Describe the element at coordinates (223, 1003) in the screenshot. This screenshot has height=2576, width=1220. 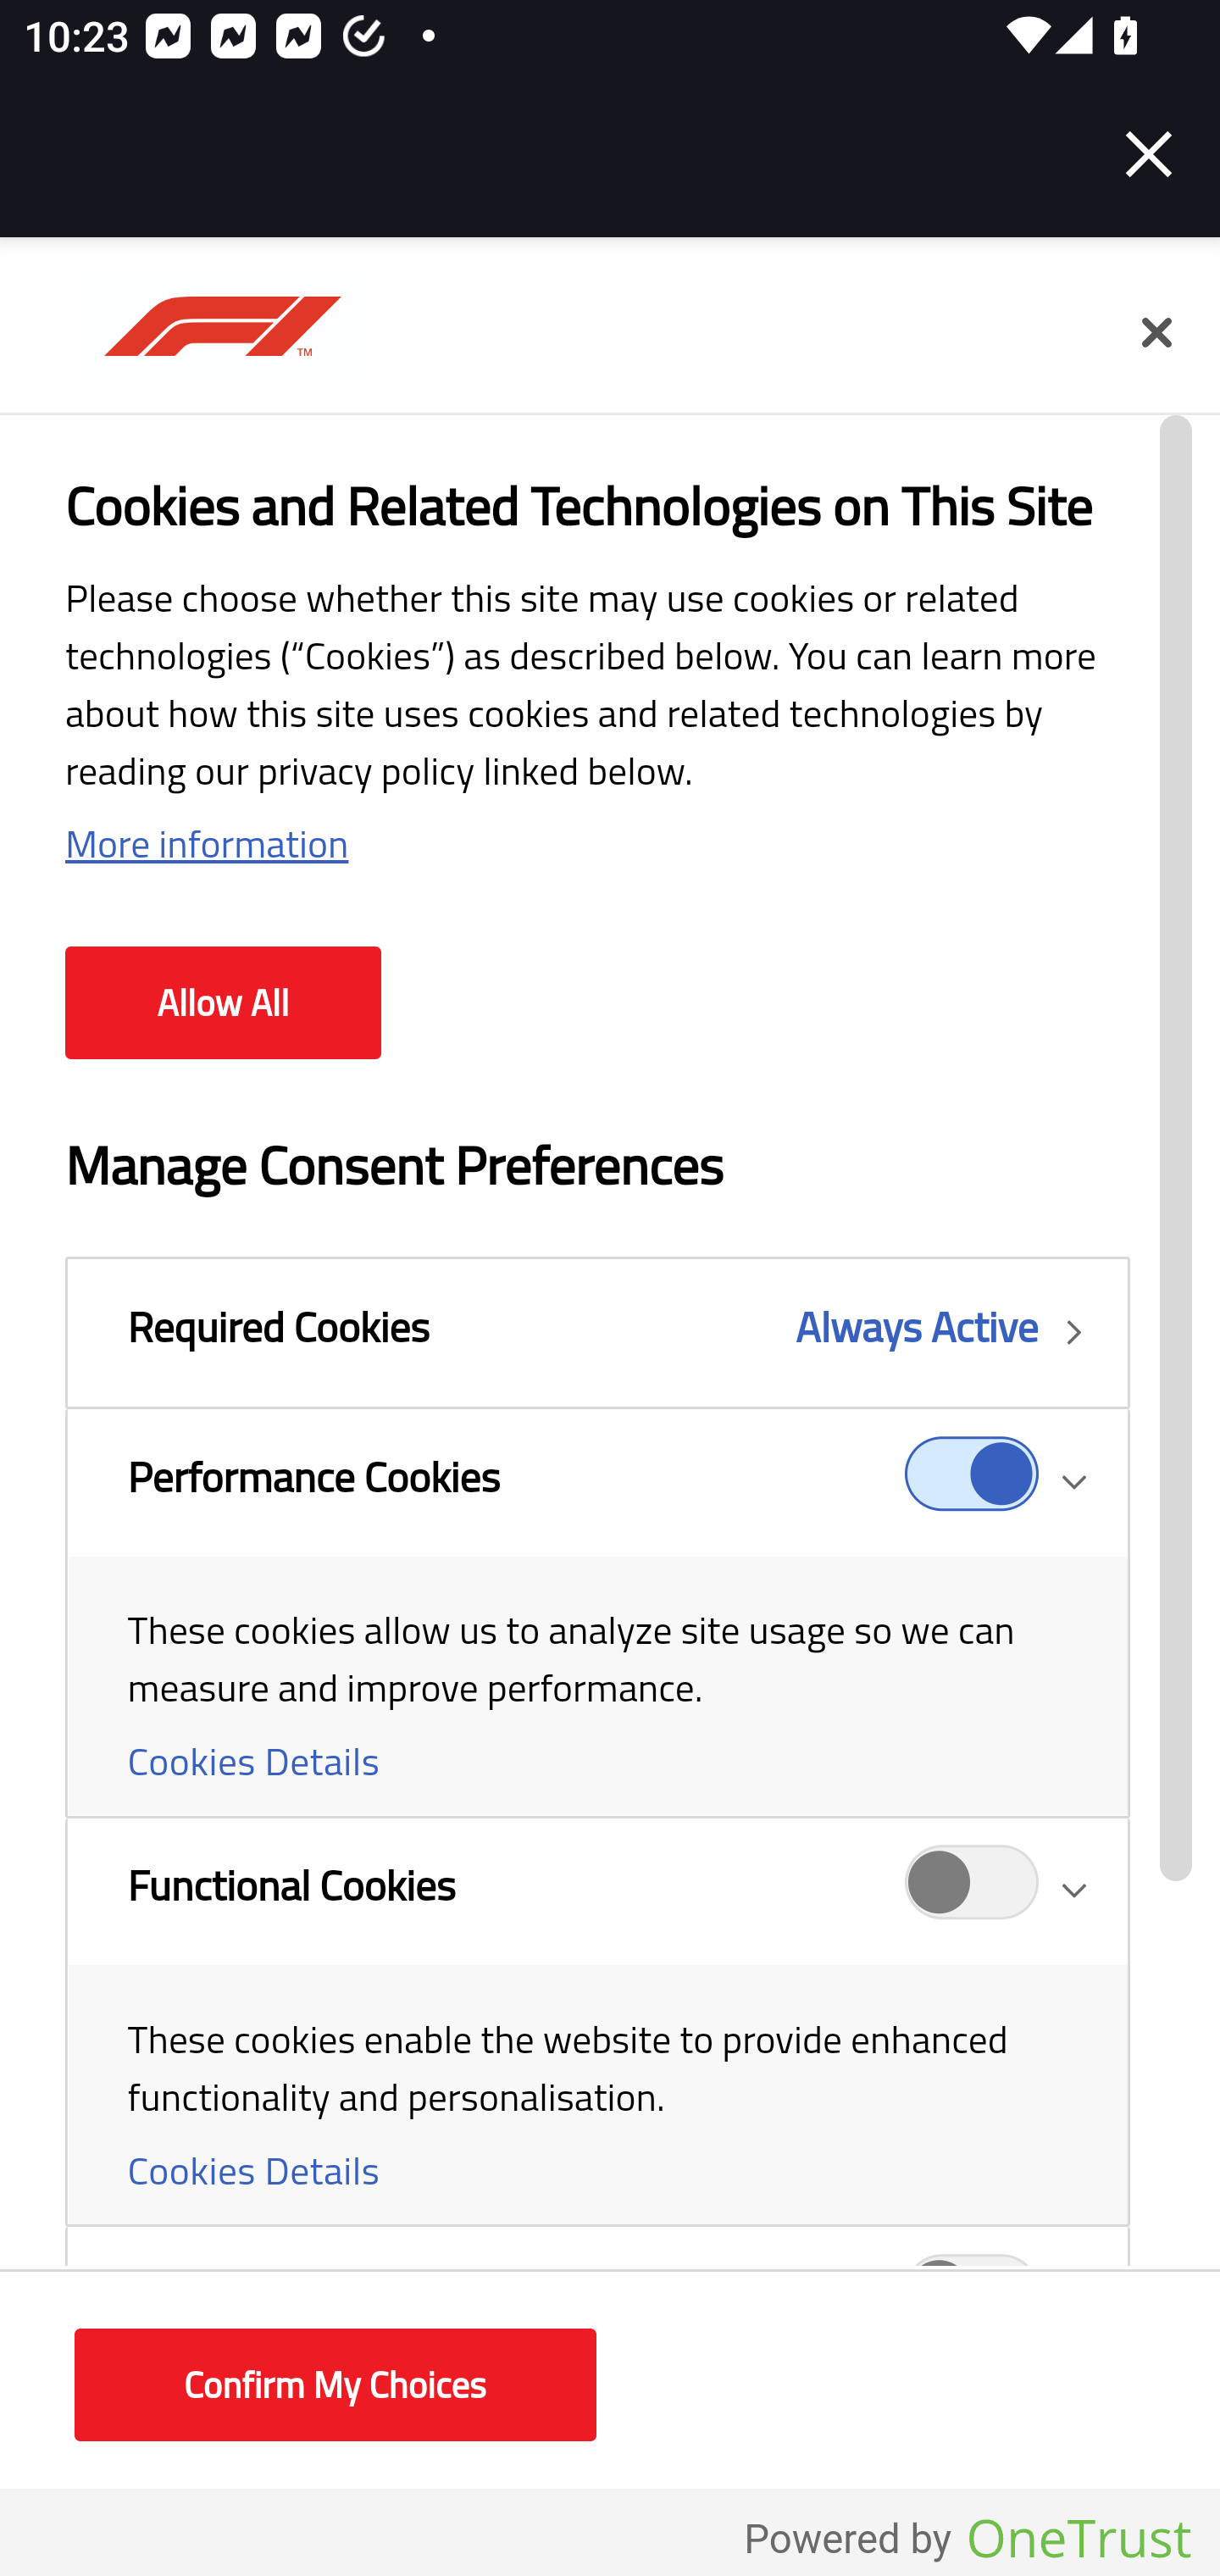
I see `Allow All` at that location.